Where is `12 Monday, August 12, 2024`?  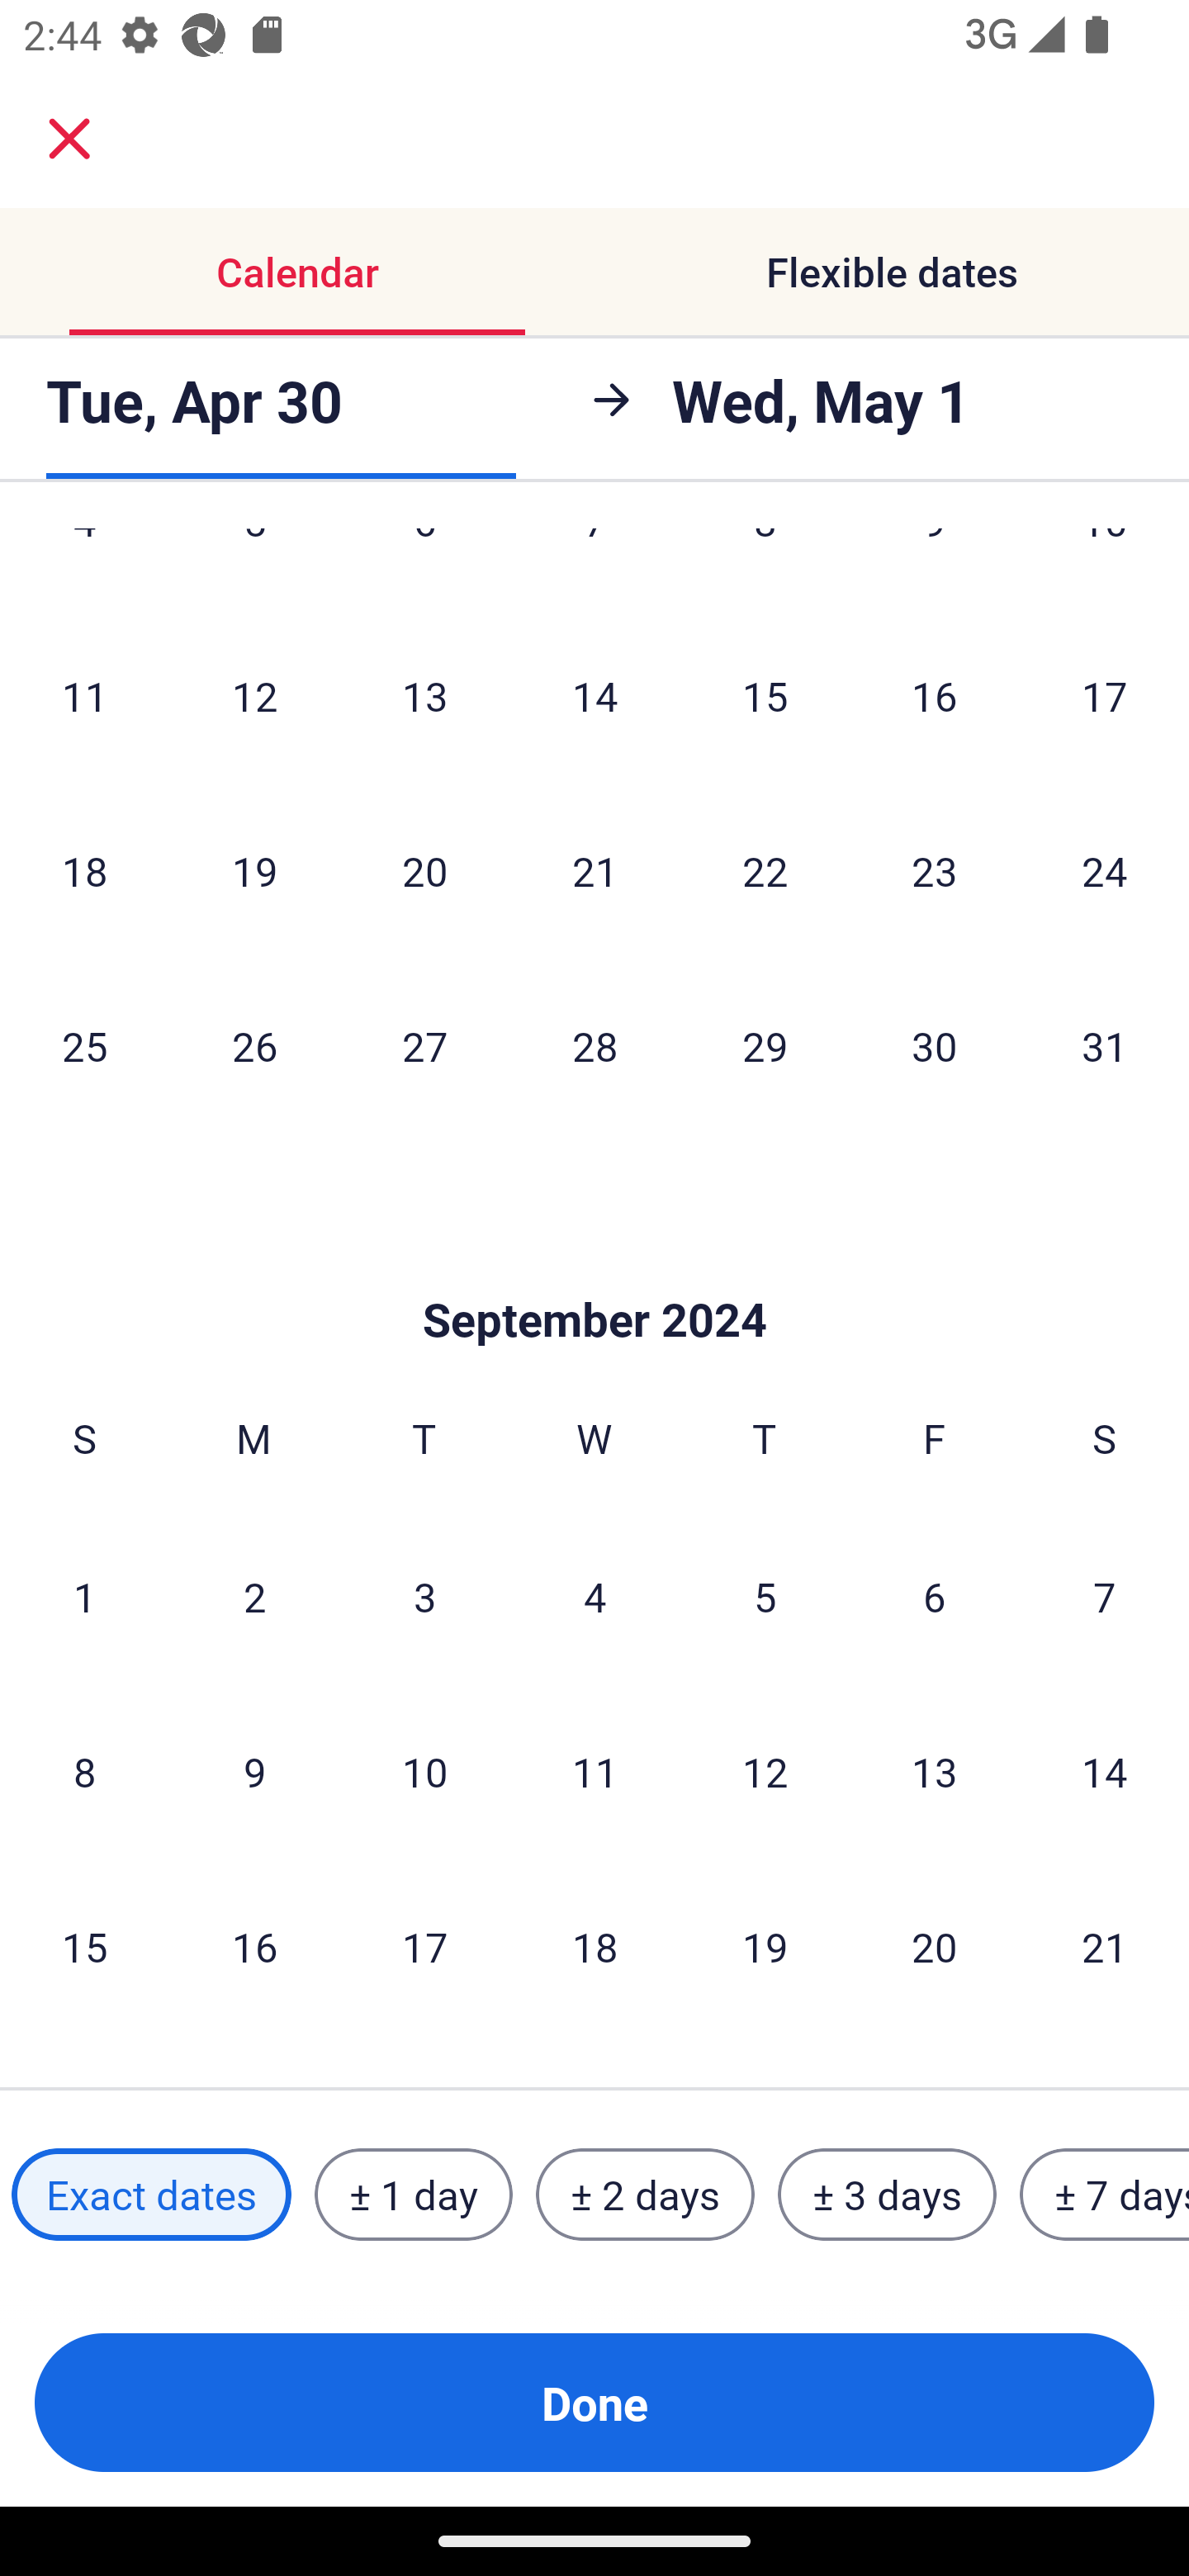 12 Monday, August 12, 2024 is located at coordinates (254, 695).